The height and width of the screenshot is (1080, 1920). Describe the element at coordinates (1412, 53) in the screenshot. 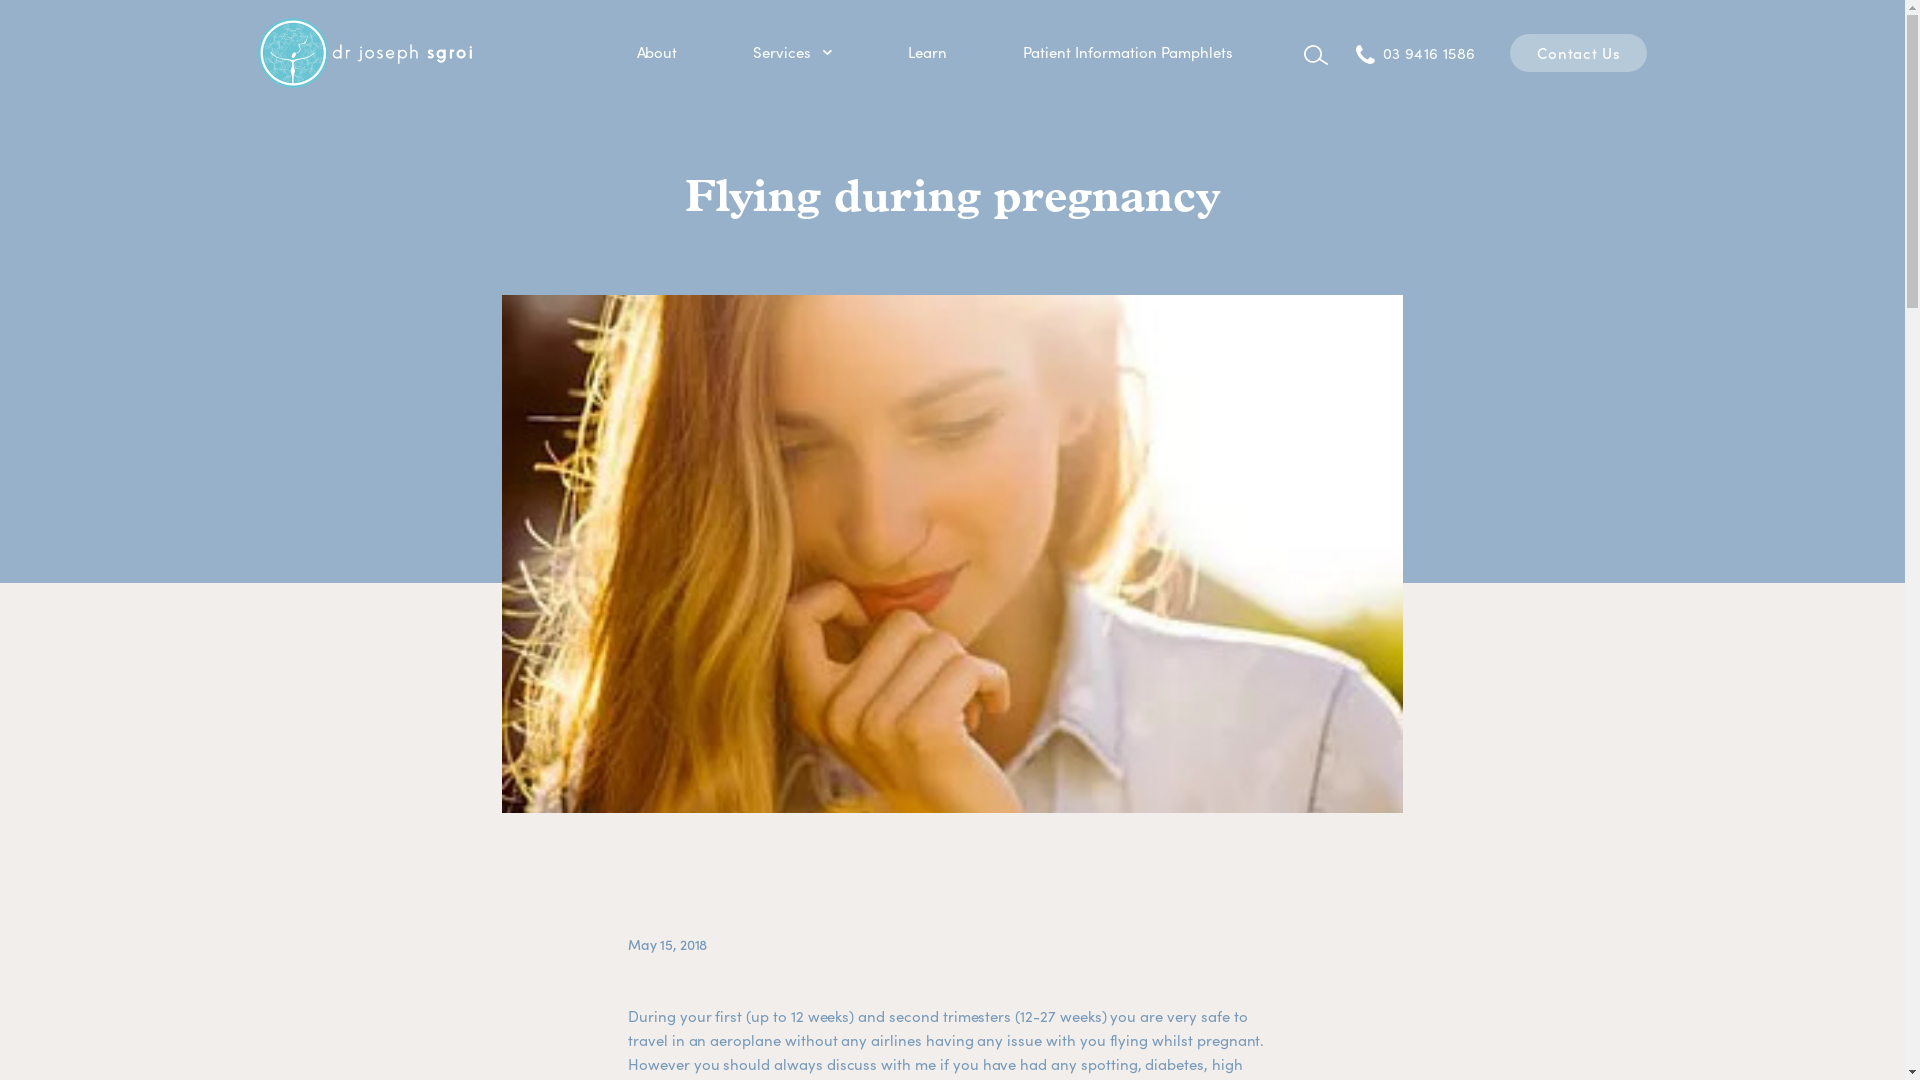

I see `03 9416 1586` at that location.